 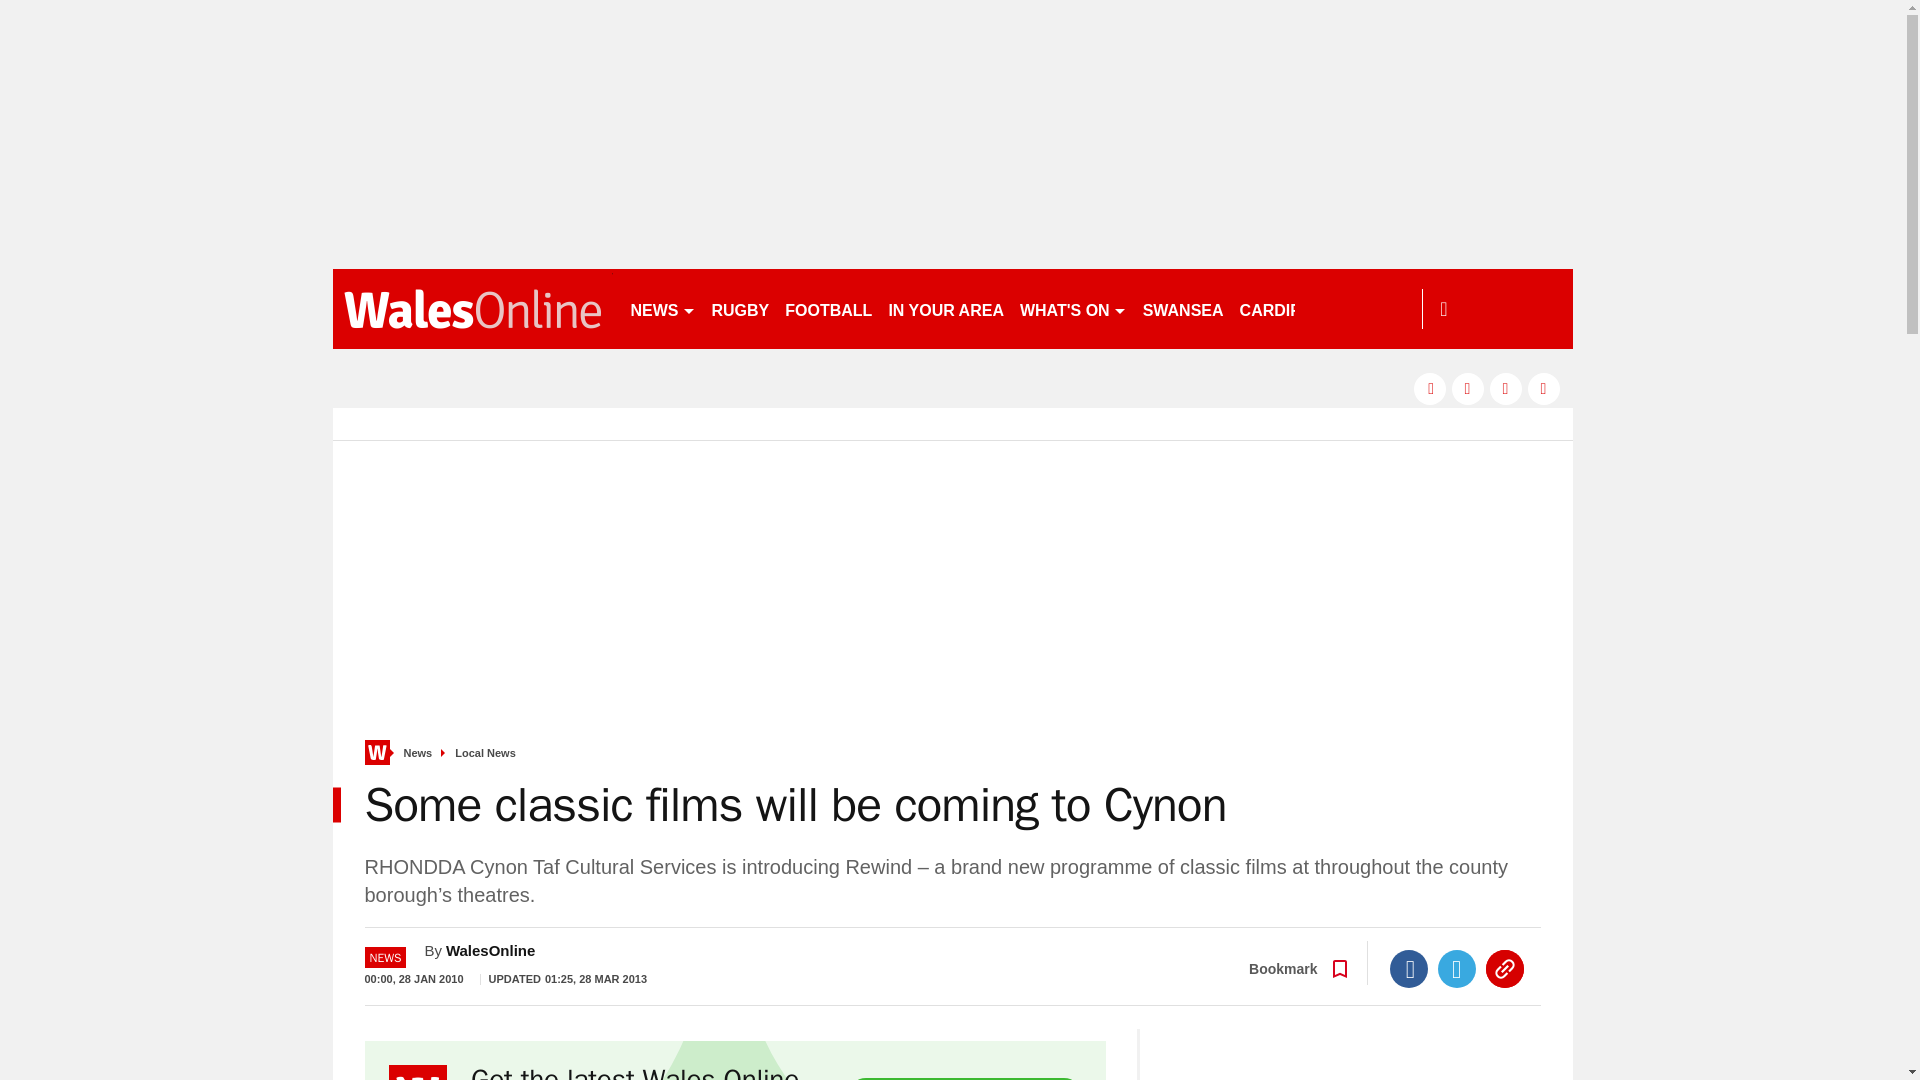 I want to click on instagram, so click(x=1544, y=388).